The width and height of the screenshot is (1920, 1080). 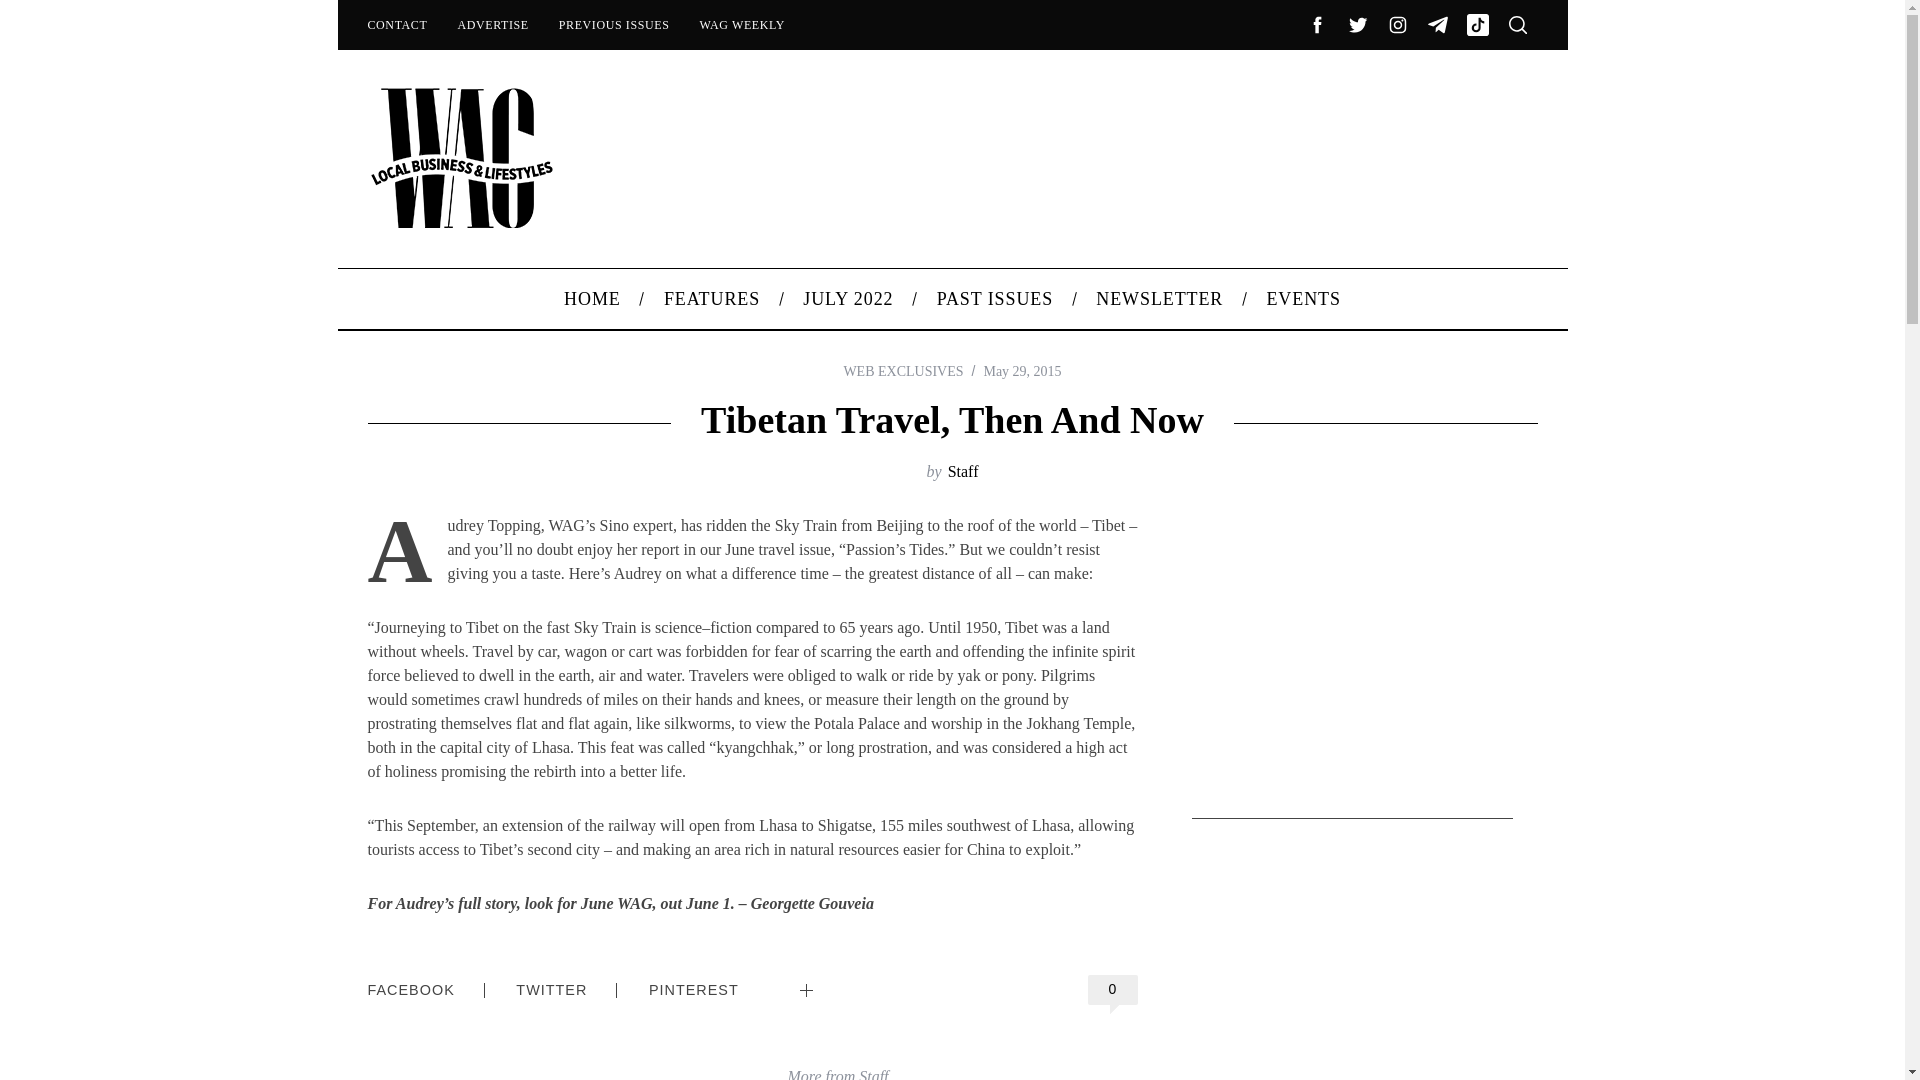 I want to click on JULY 2022, so click(x=848, y=298).